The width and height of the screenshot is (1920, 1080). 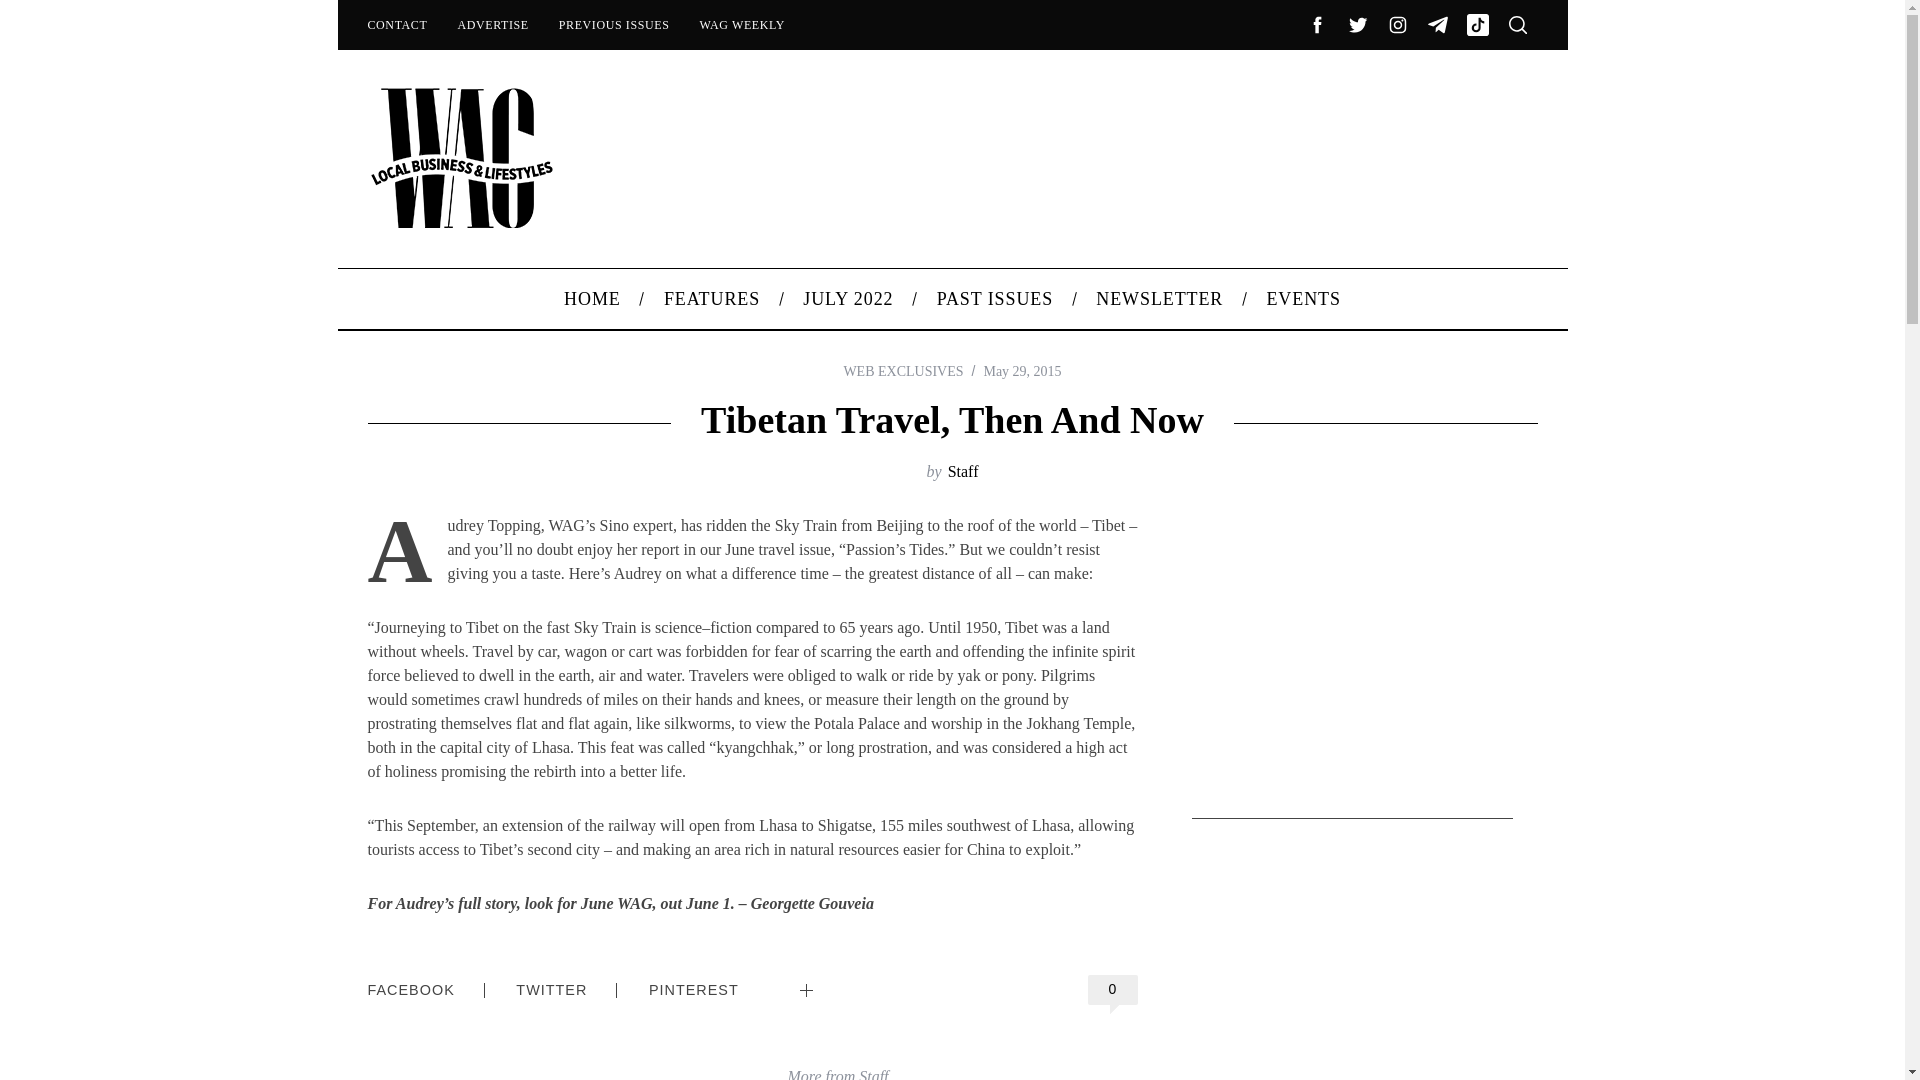 I want to click on JULY 2022, so click(x=848, y=298).